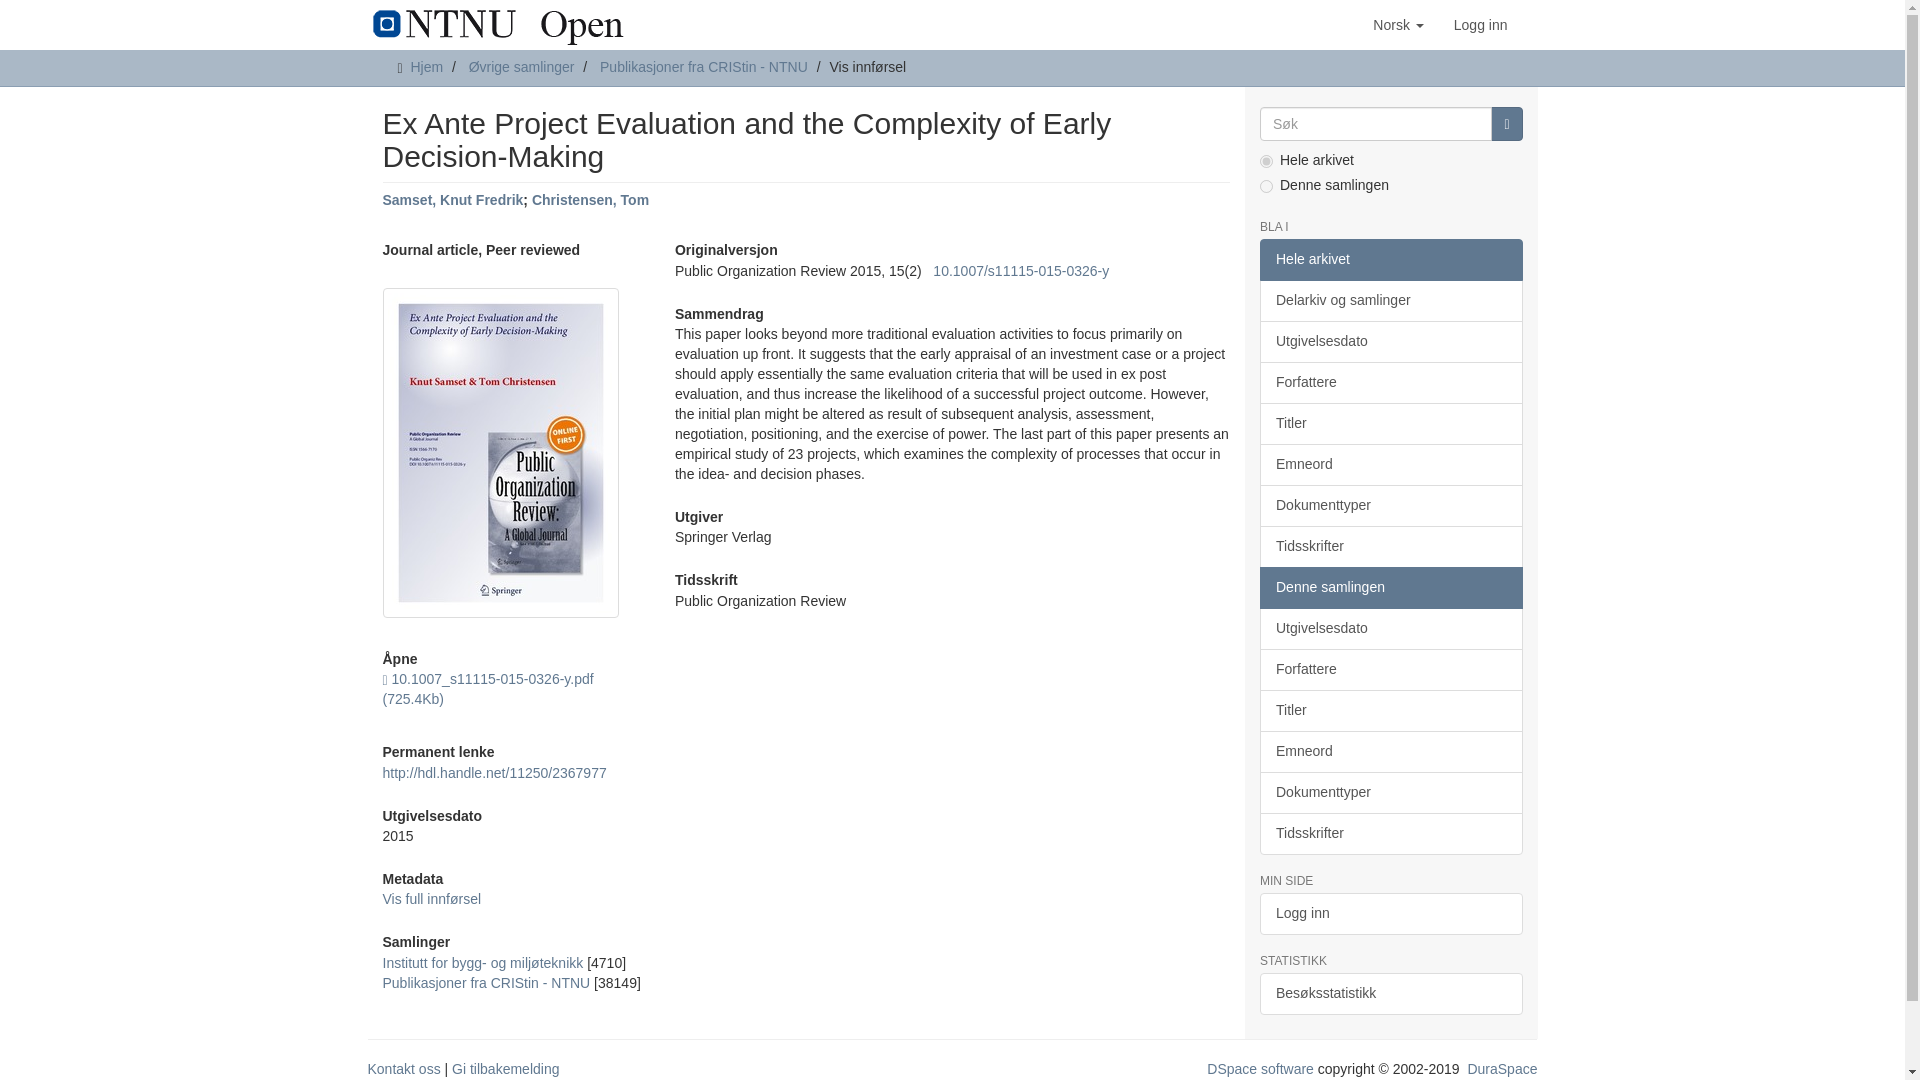  I want to click on Publikasjoner fra CRIStin - NTNU, so click(486, 983).